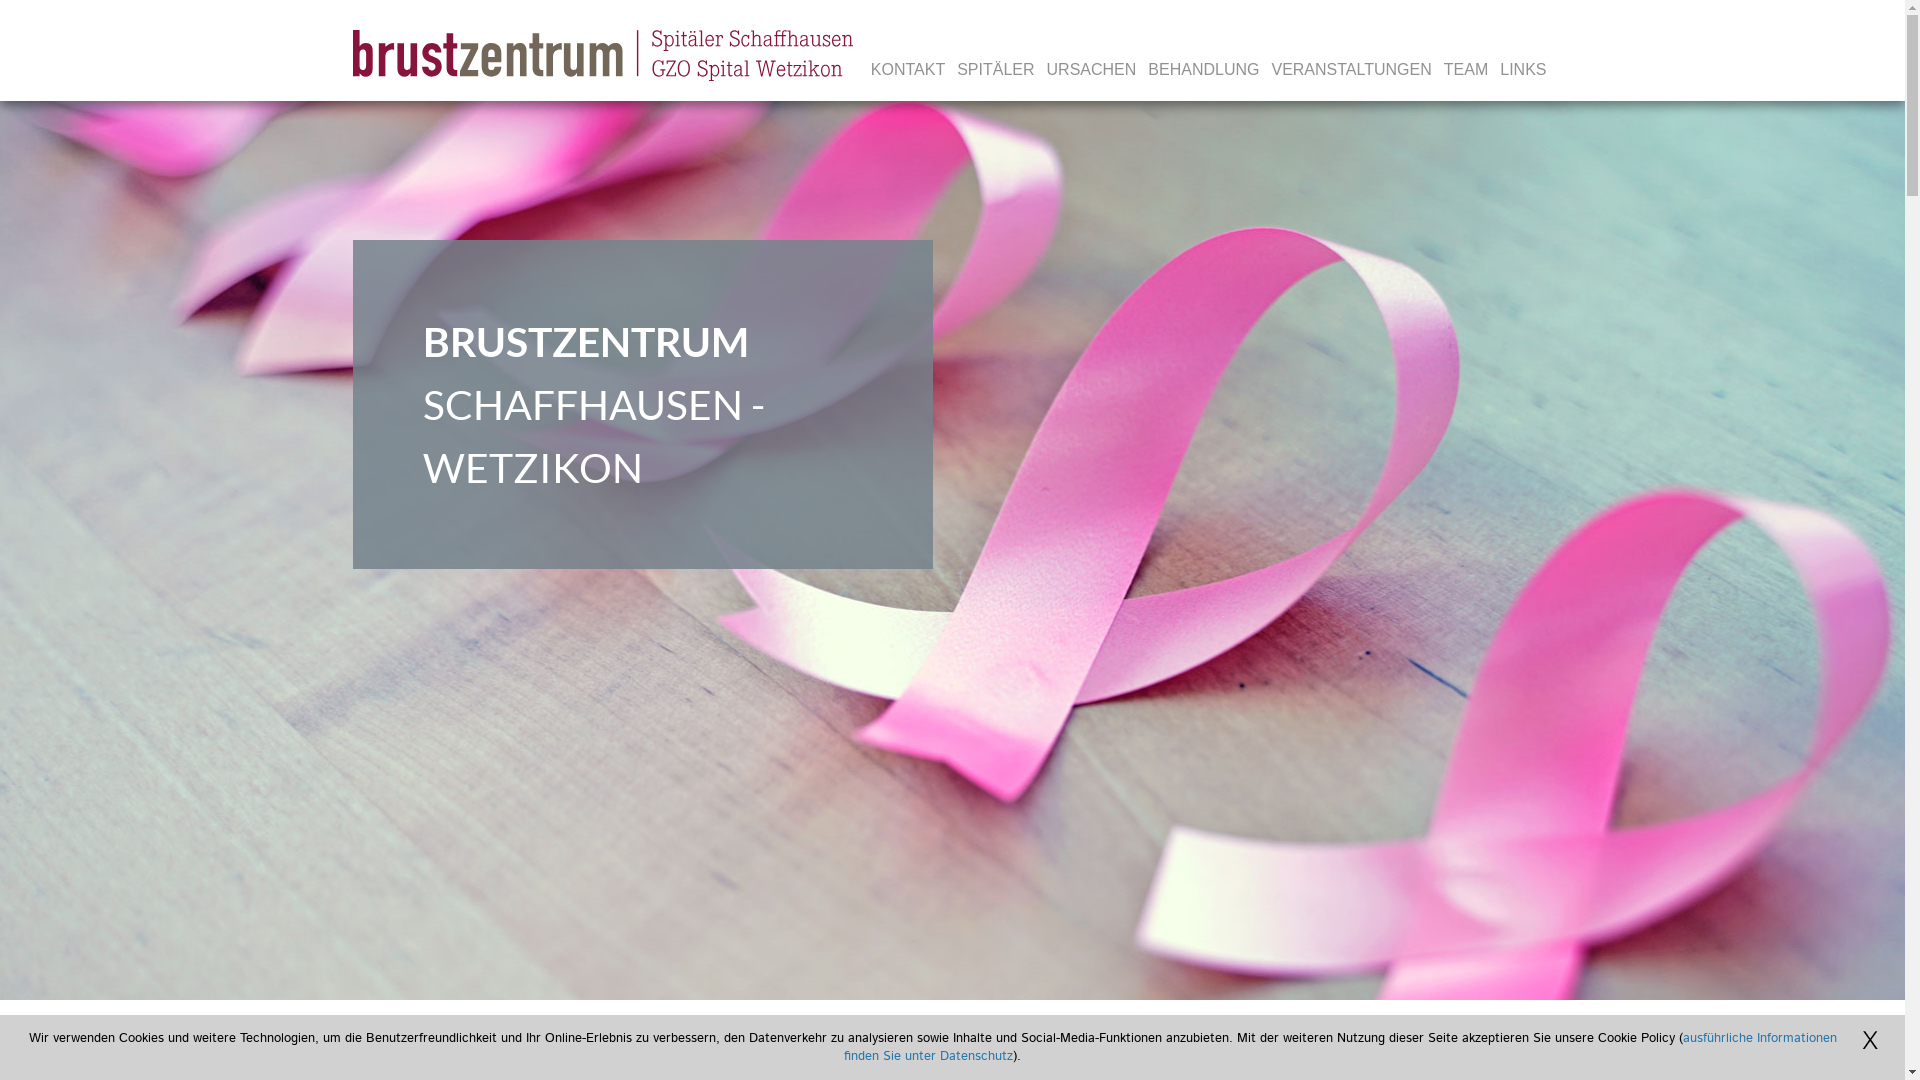 This screenshot has height=1080, width=1920. What do you see at coordinates (1466, 70) in the screenshot?
I see `TEAM` at bounding box center [1466, 70].